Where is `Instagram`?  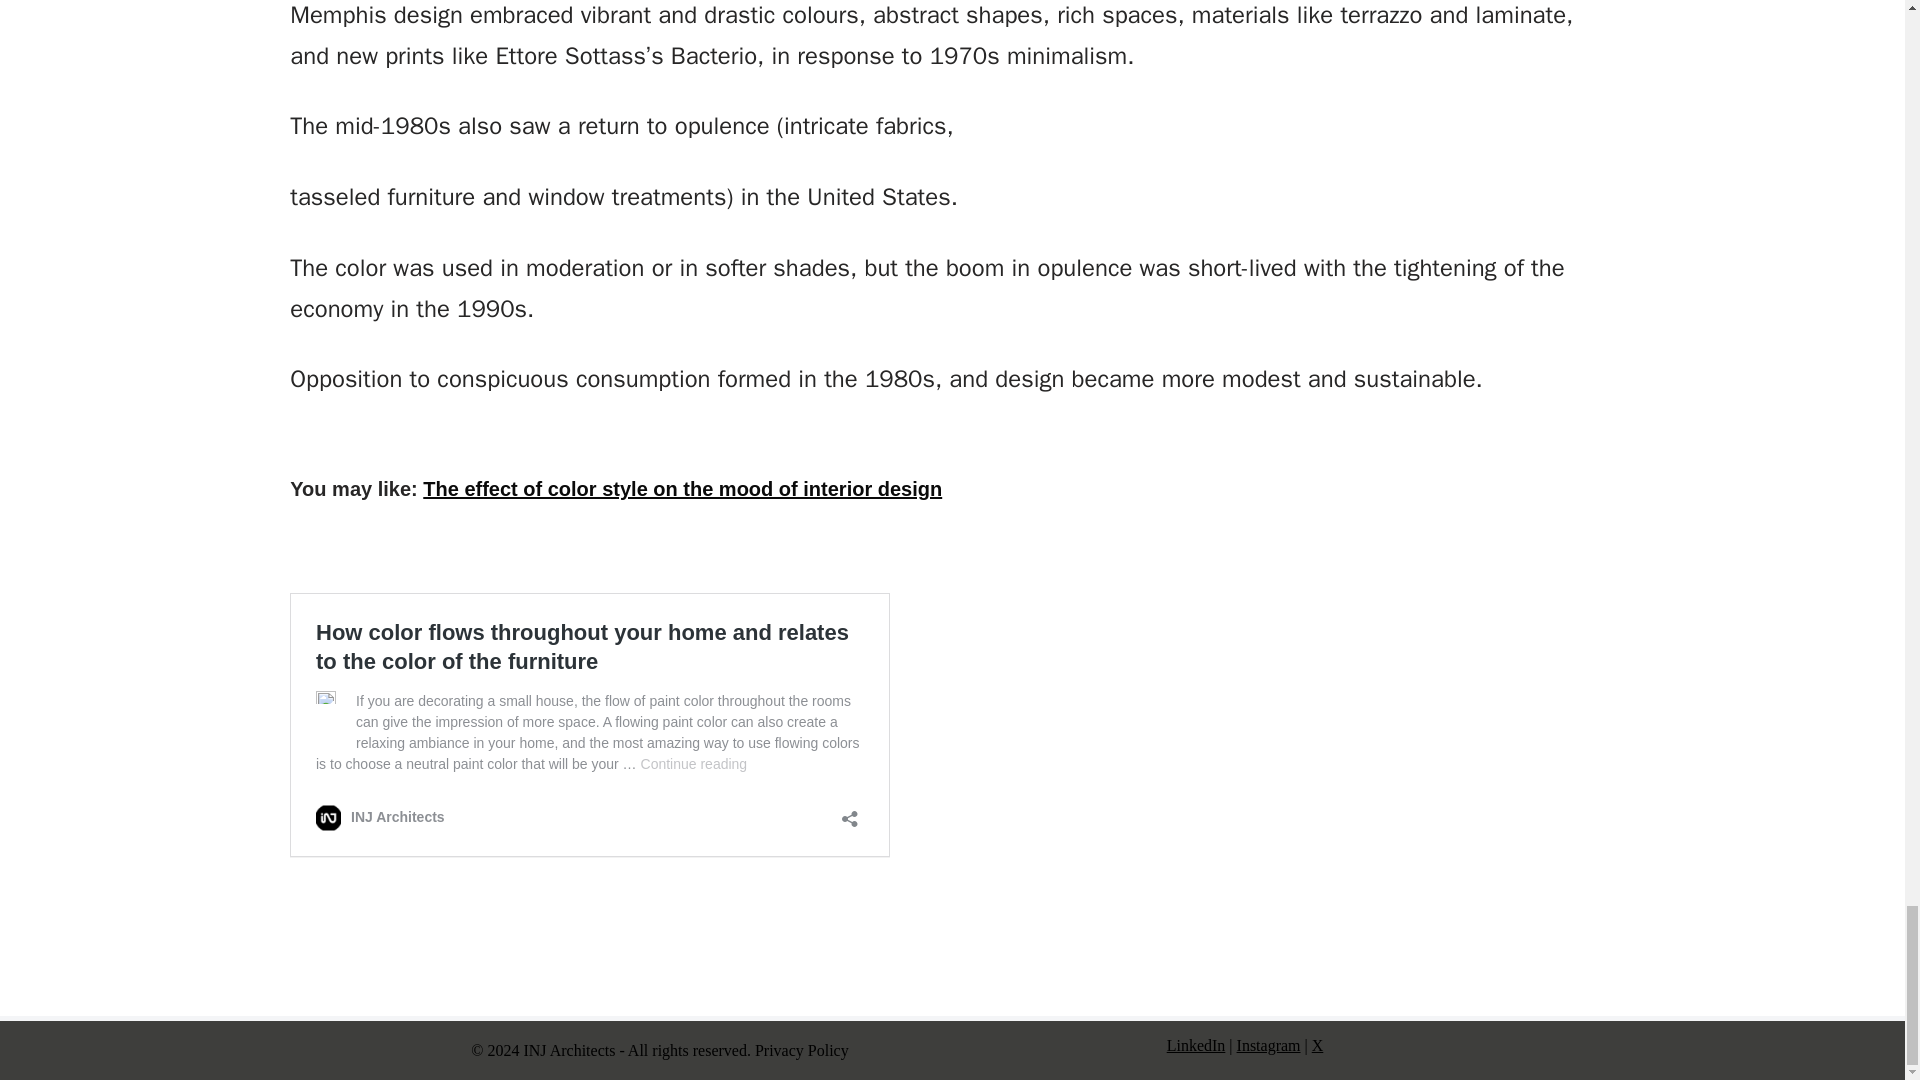
Instagram is located at coordinates (1268, 1045).